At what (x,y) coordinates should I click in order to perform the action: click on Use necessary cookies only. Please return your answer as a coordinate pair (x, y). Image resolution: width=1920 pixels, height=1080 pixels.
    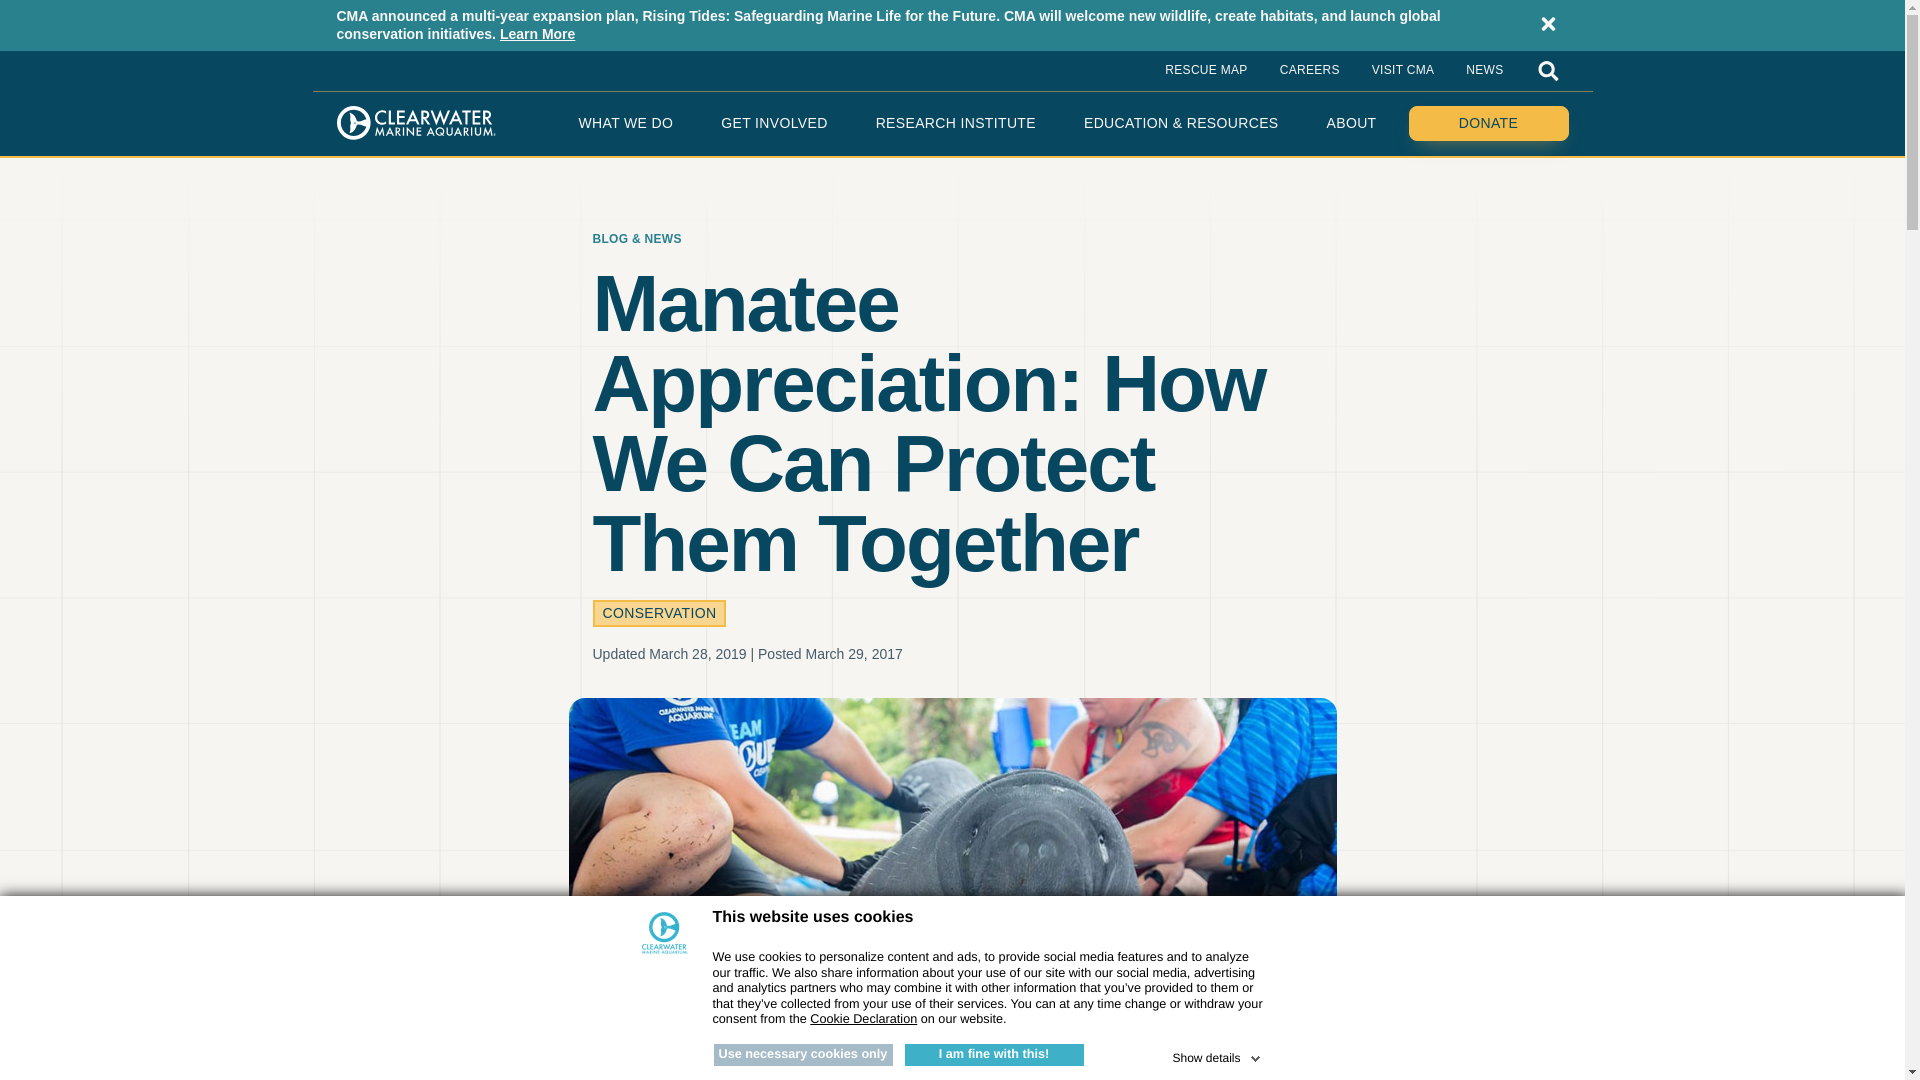
    Looking at the image, I should click on (803, 1054).